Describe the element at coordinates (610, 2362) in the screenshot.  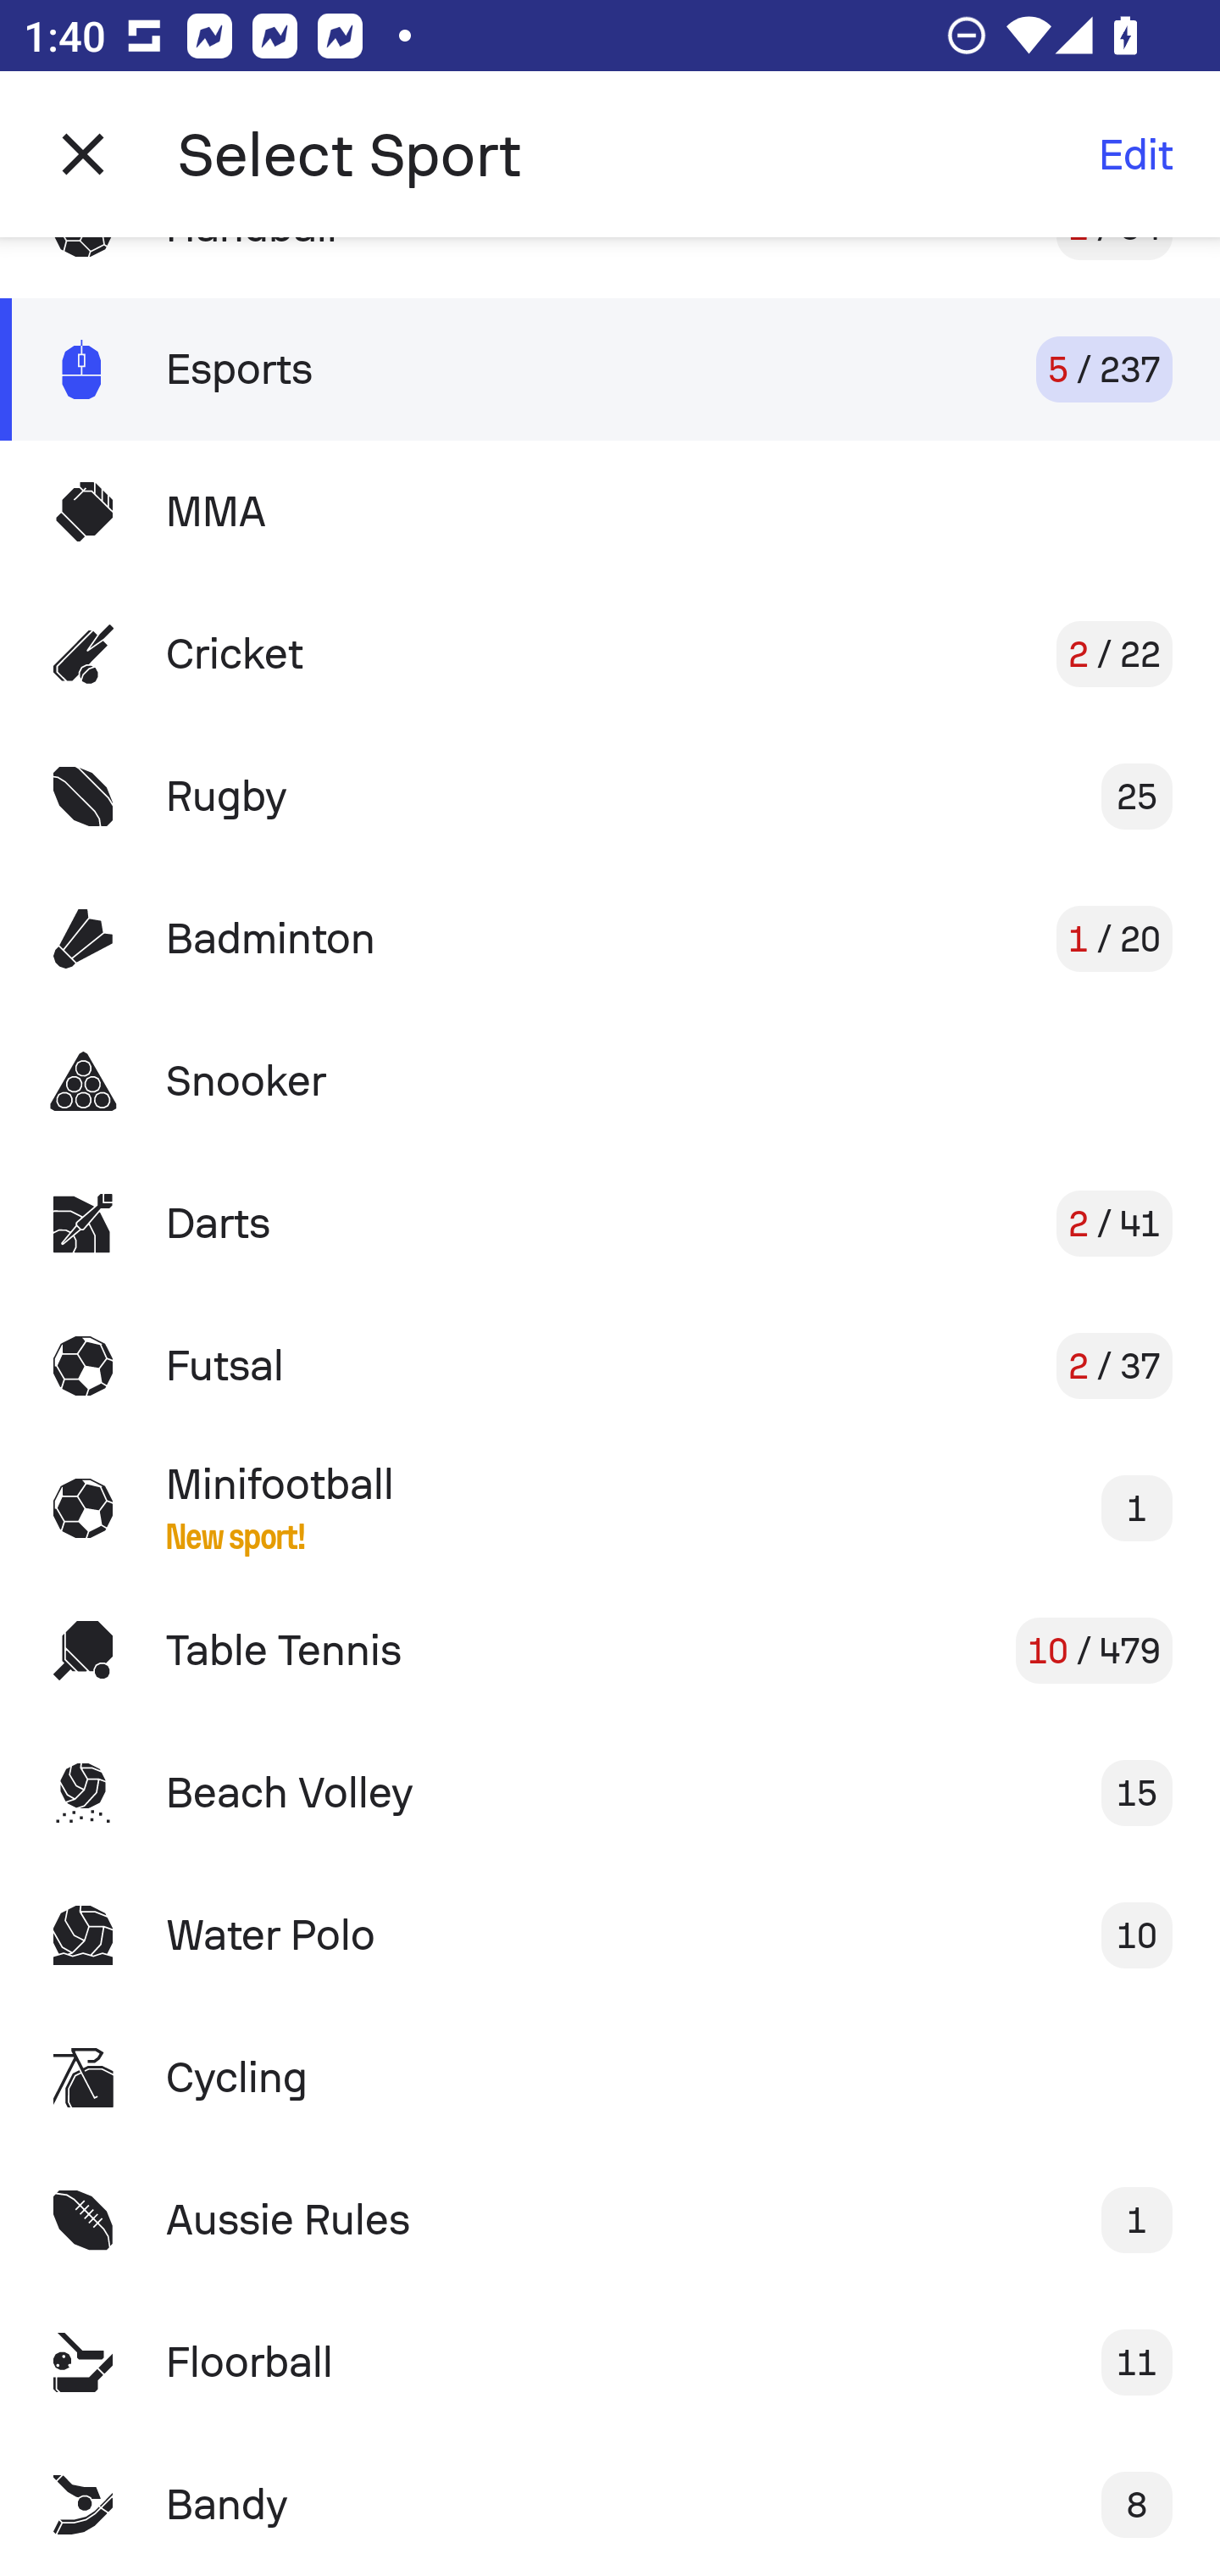
I see `Floorball 11` at that location.